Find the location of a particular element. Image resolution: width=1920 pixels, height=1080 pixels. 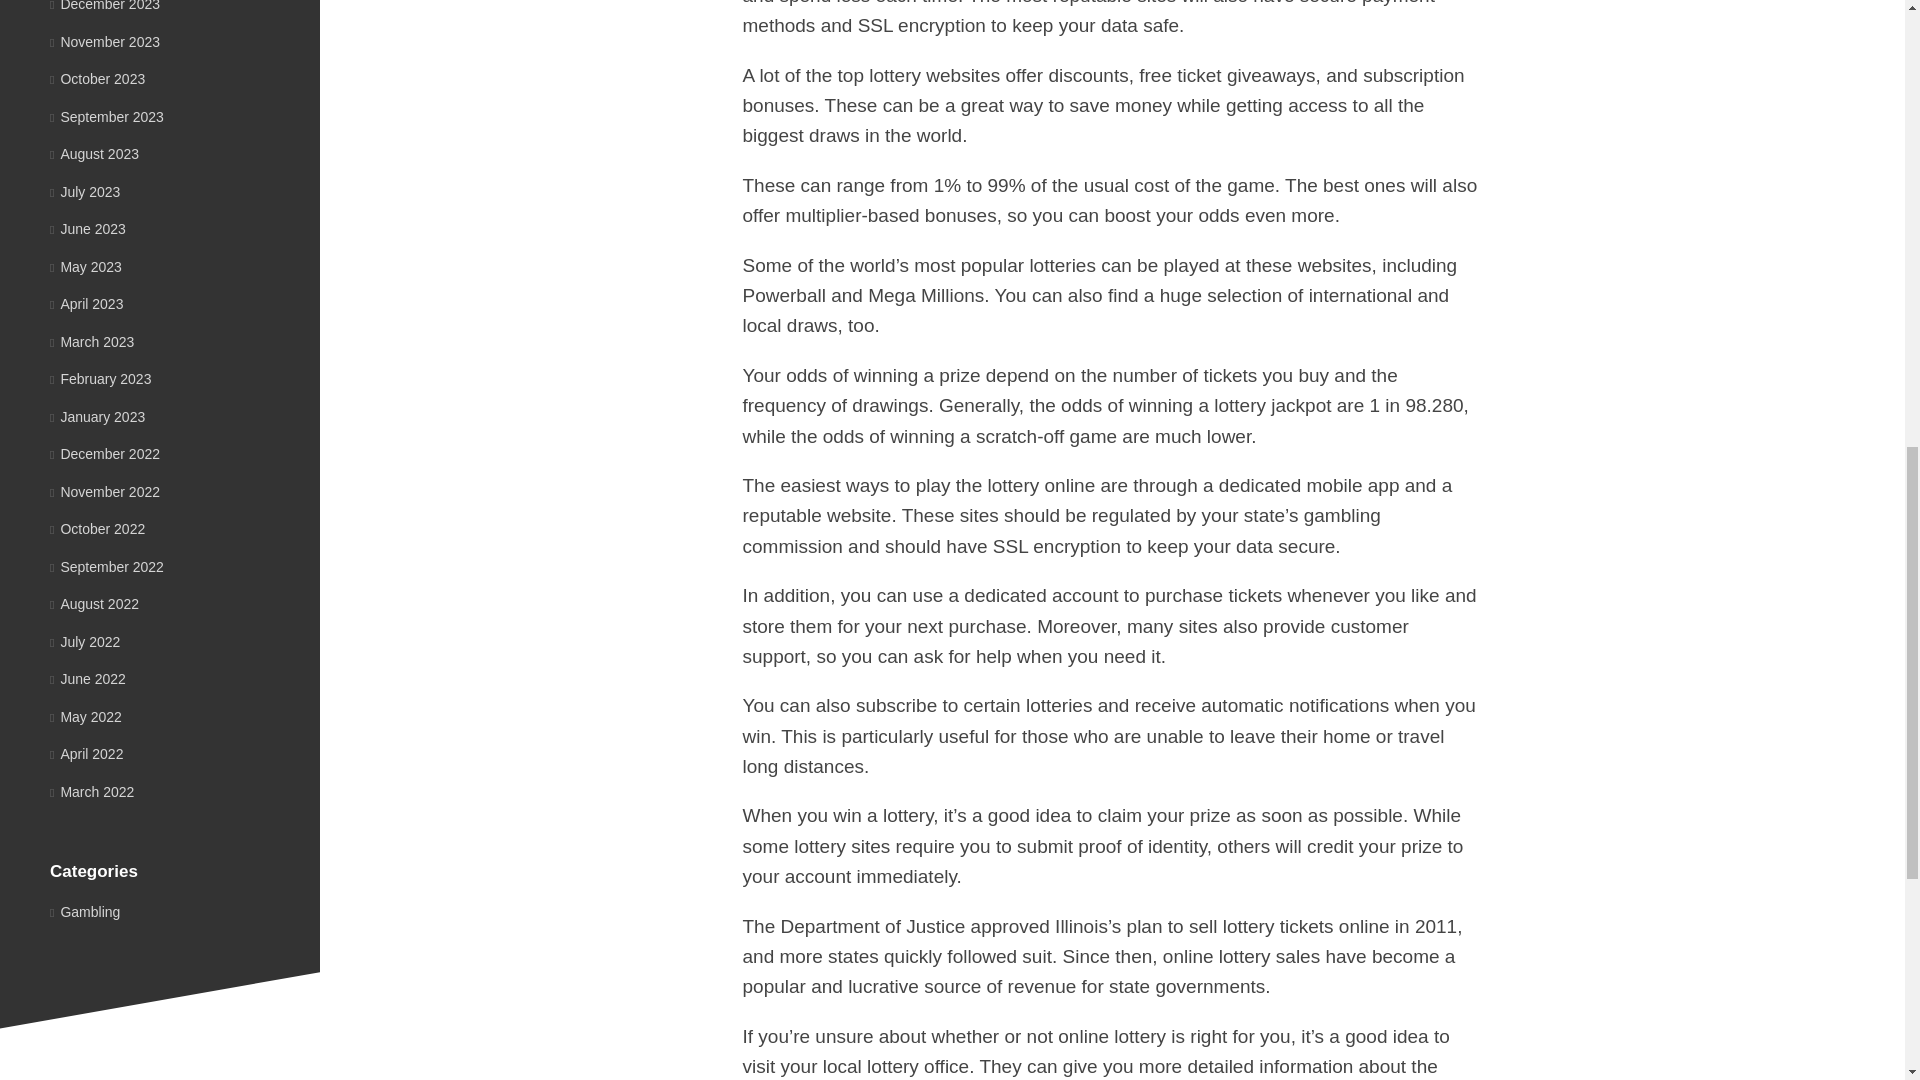

April 2023 is located at coordinates (86, 304).